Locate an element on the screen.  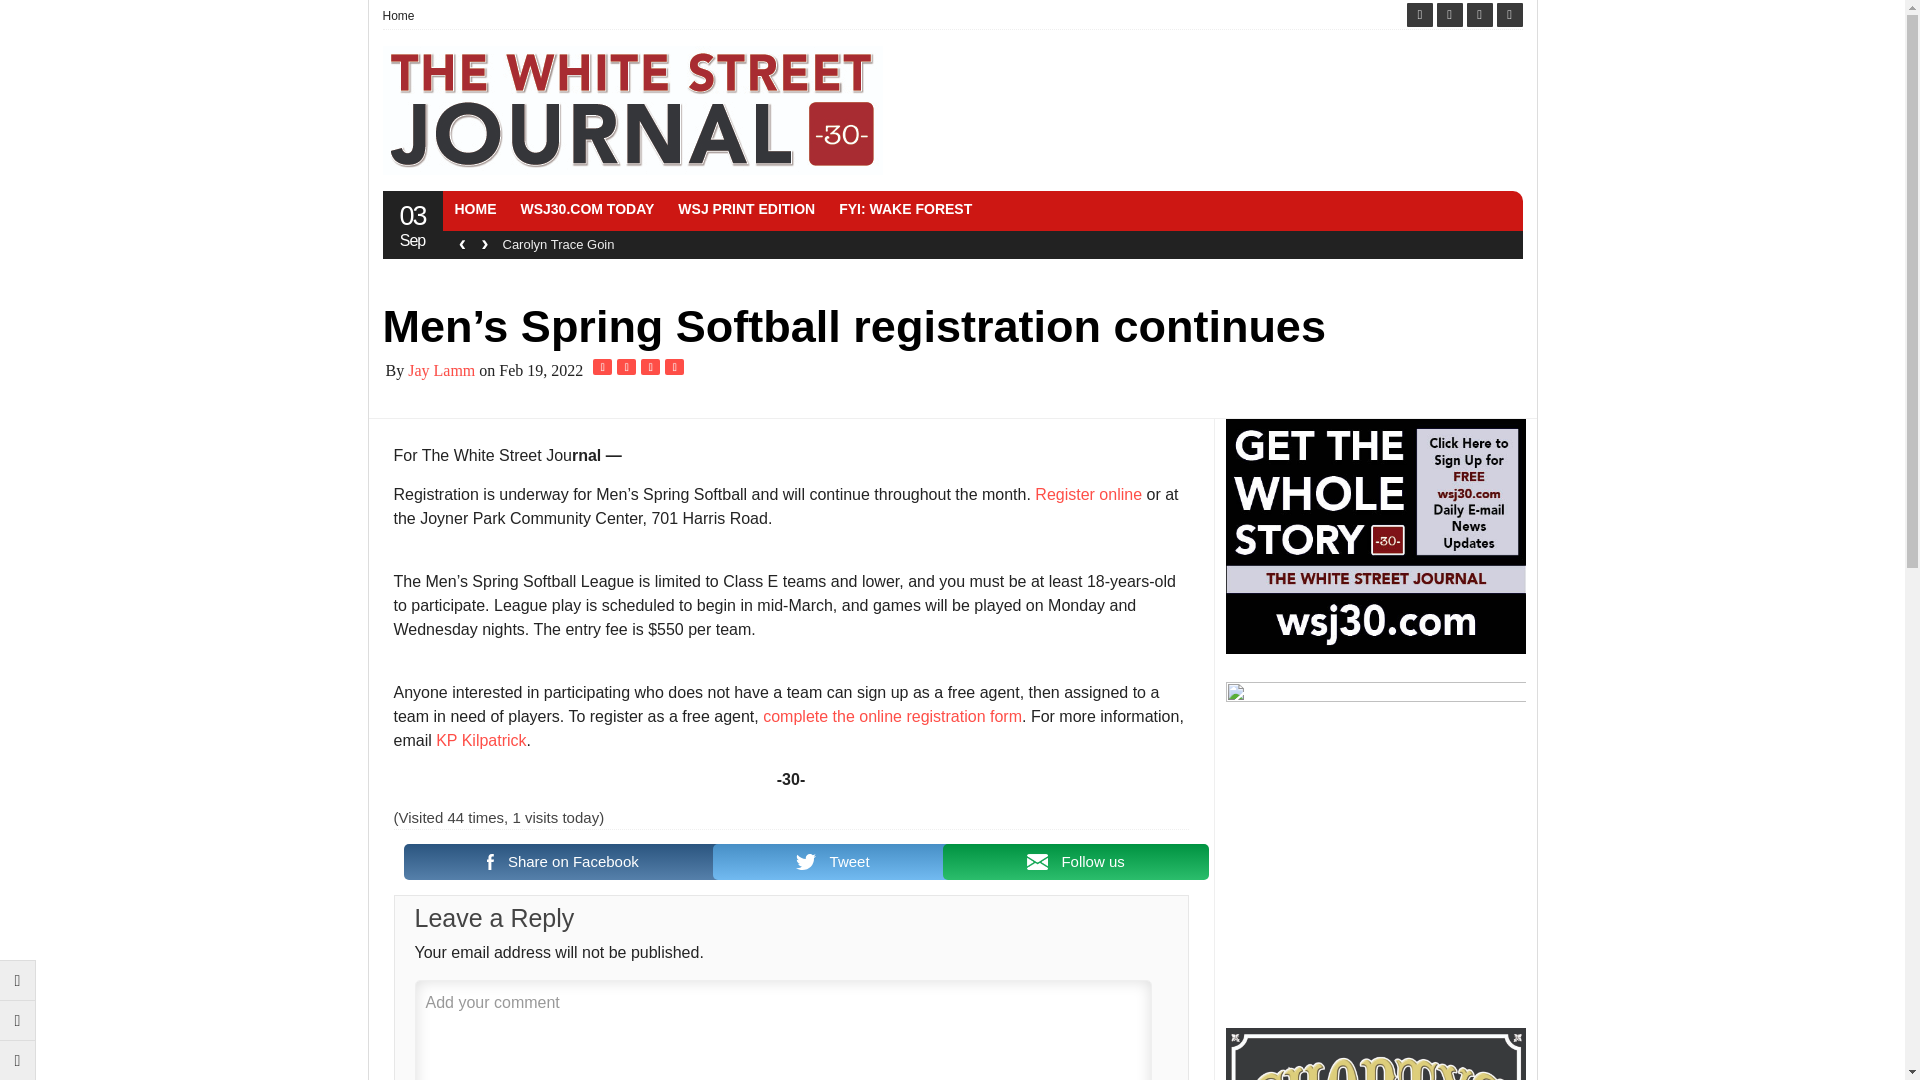
Next post: Register for Adult Co-Rec Kickball is located at coordinates (18, 1020).